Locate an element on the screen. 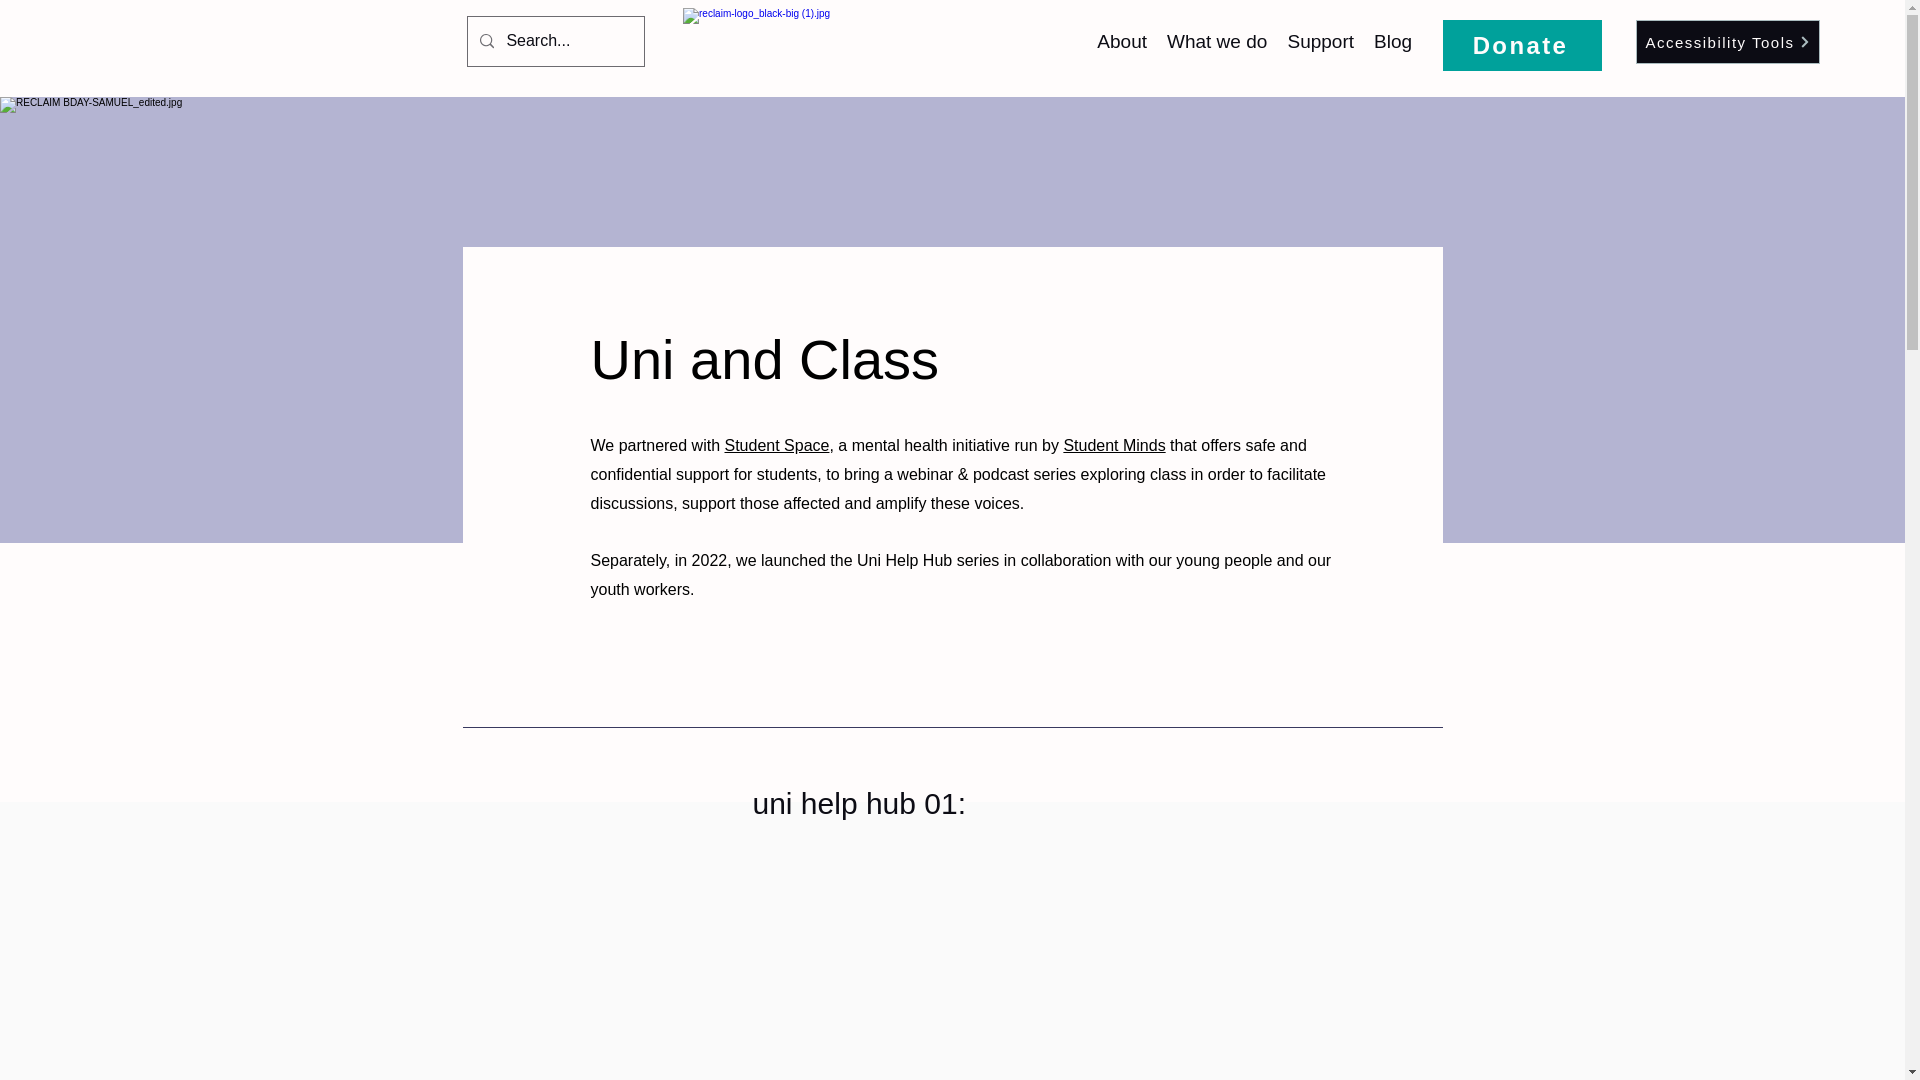 The image size is (1920, 1080). About is located at coordinates (1122, 42).